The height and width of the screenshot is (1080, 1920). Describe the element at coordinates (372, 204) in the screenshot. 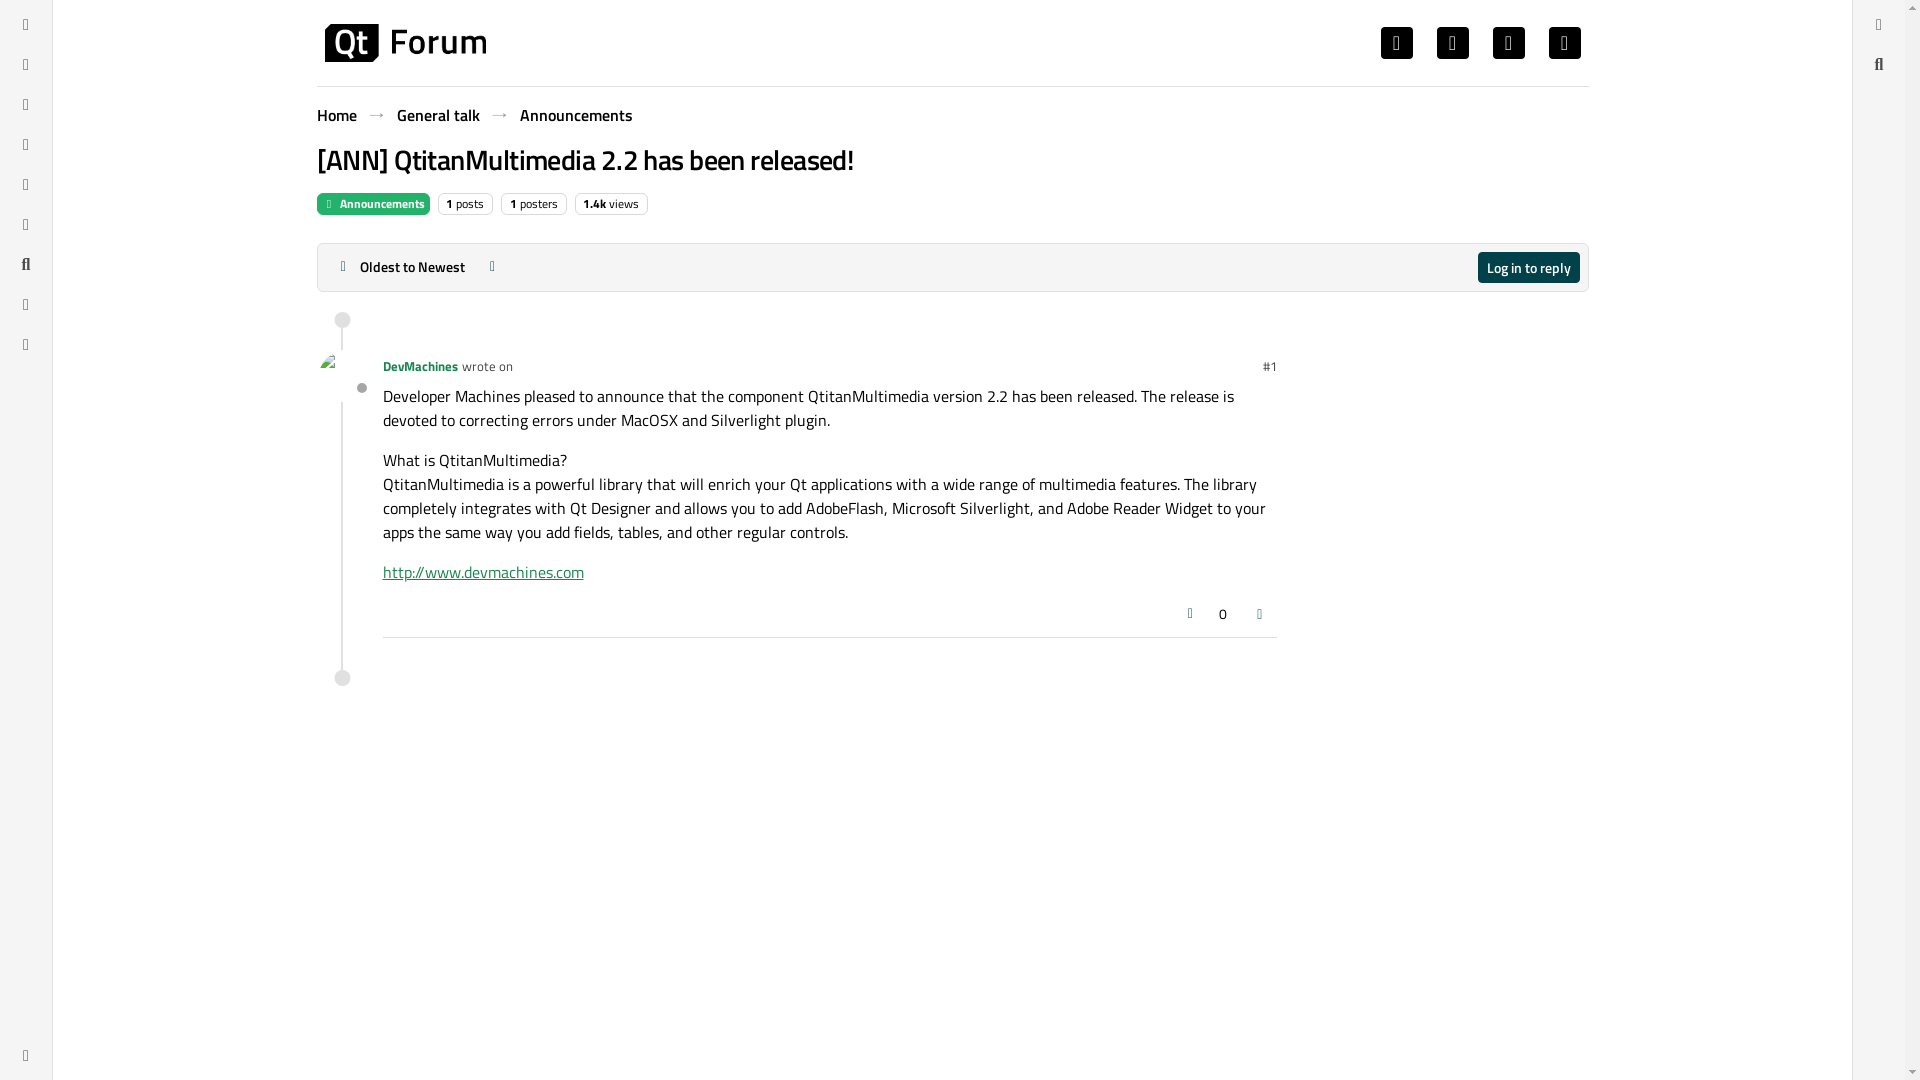

I see `Announcements` at that location.